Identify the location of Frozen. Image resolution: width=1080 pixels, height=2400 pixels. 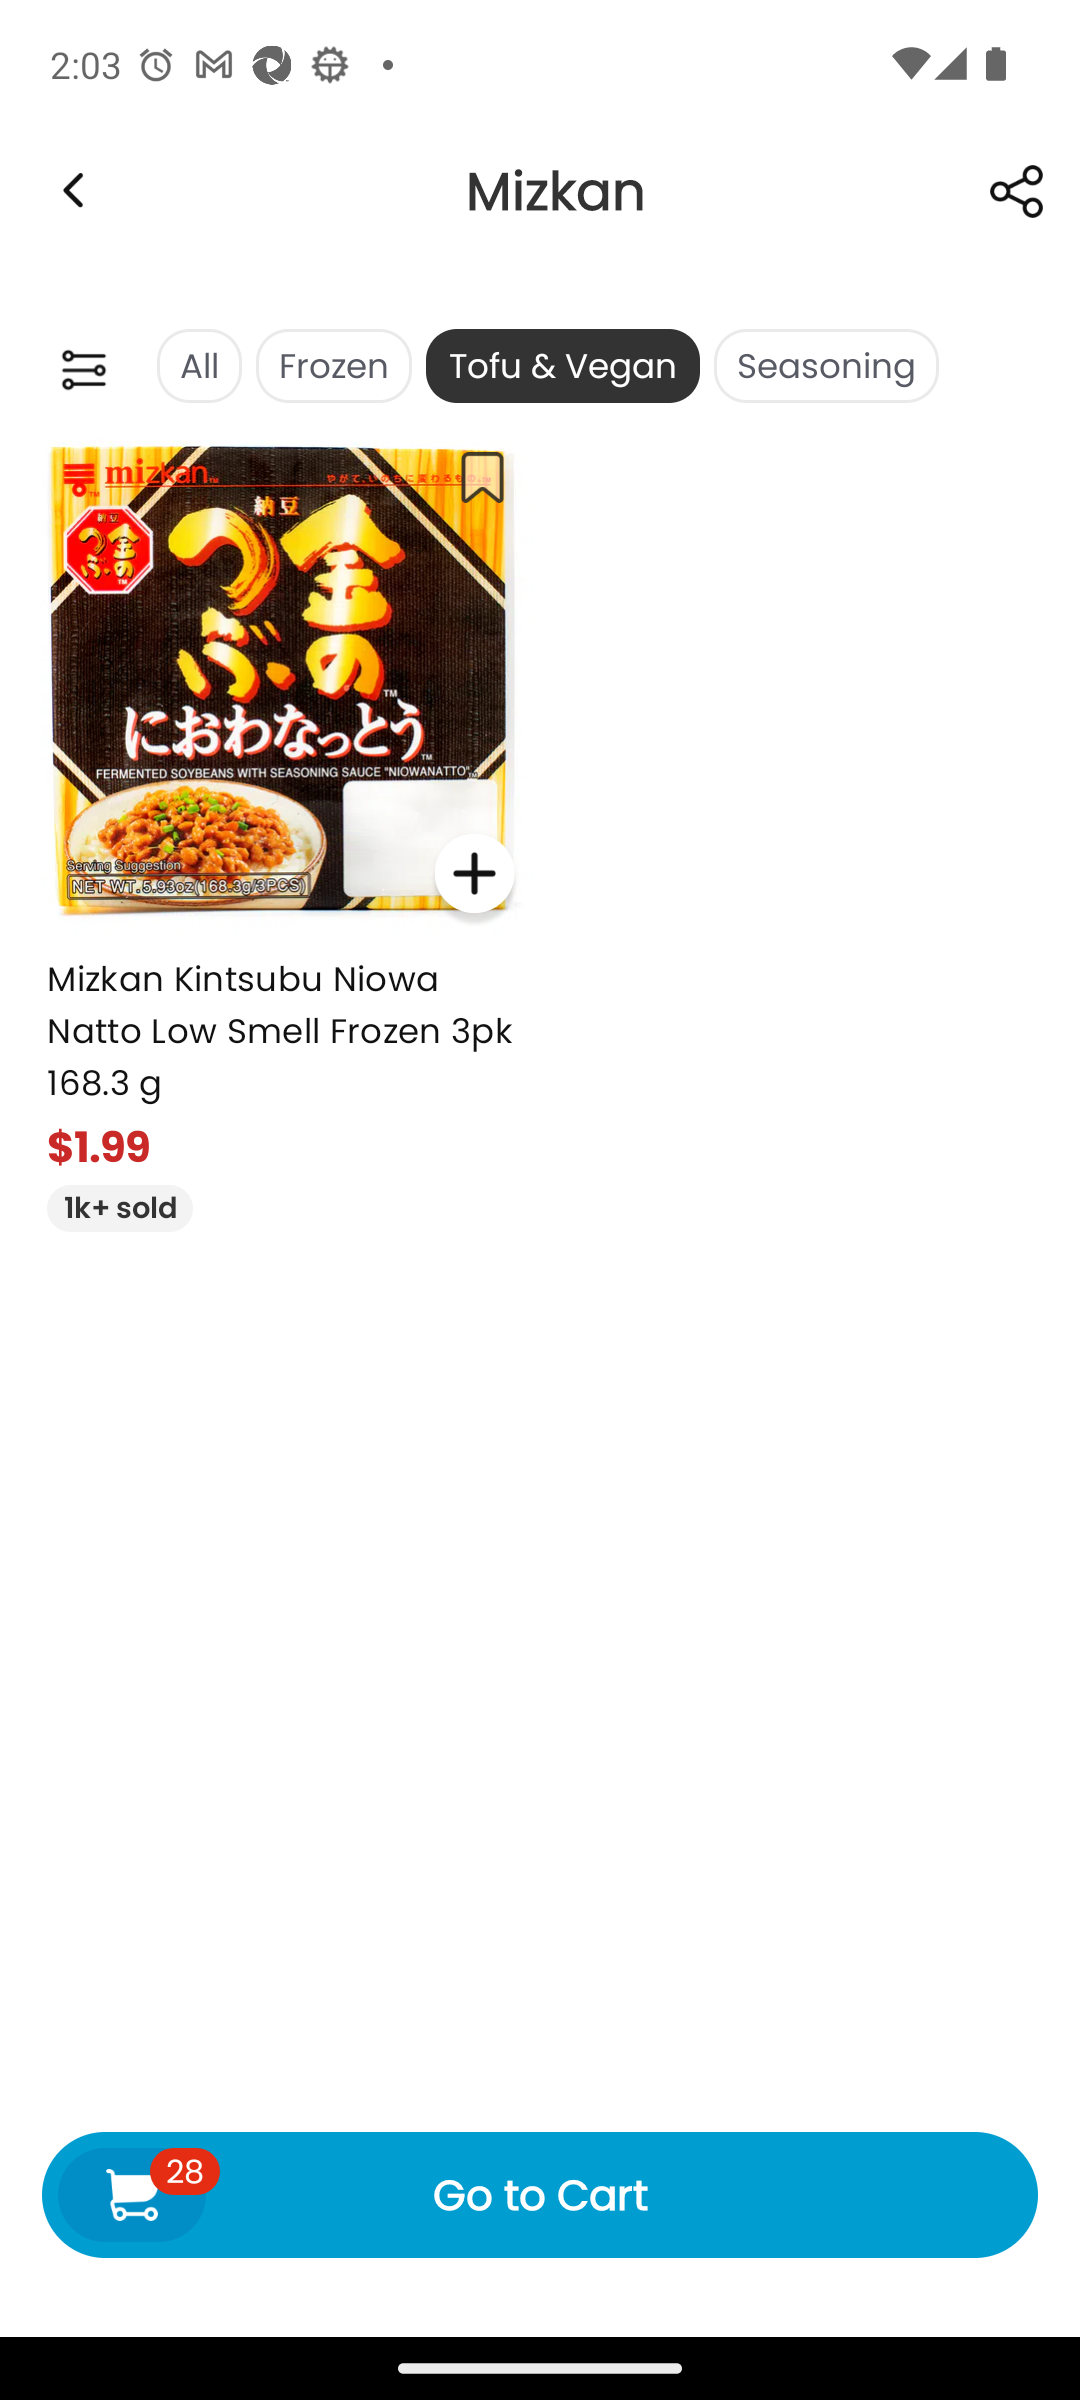
(333, 366).